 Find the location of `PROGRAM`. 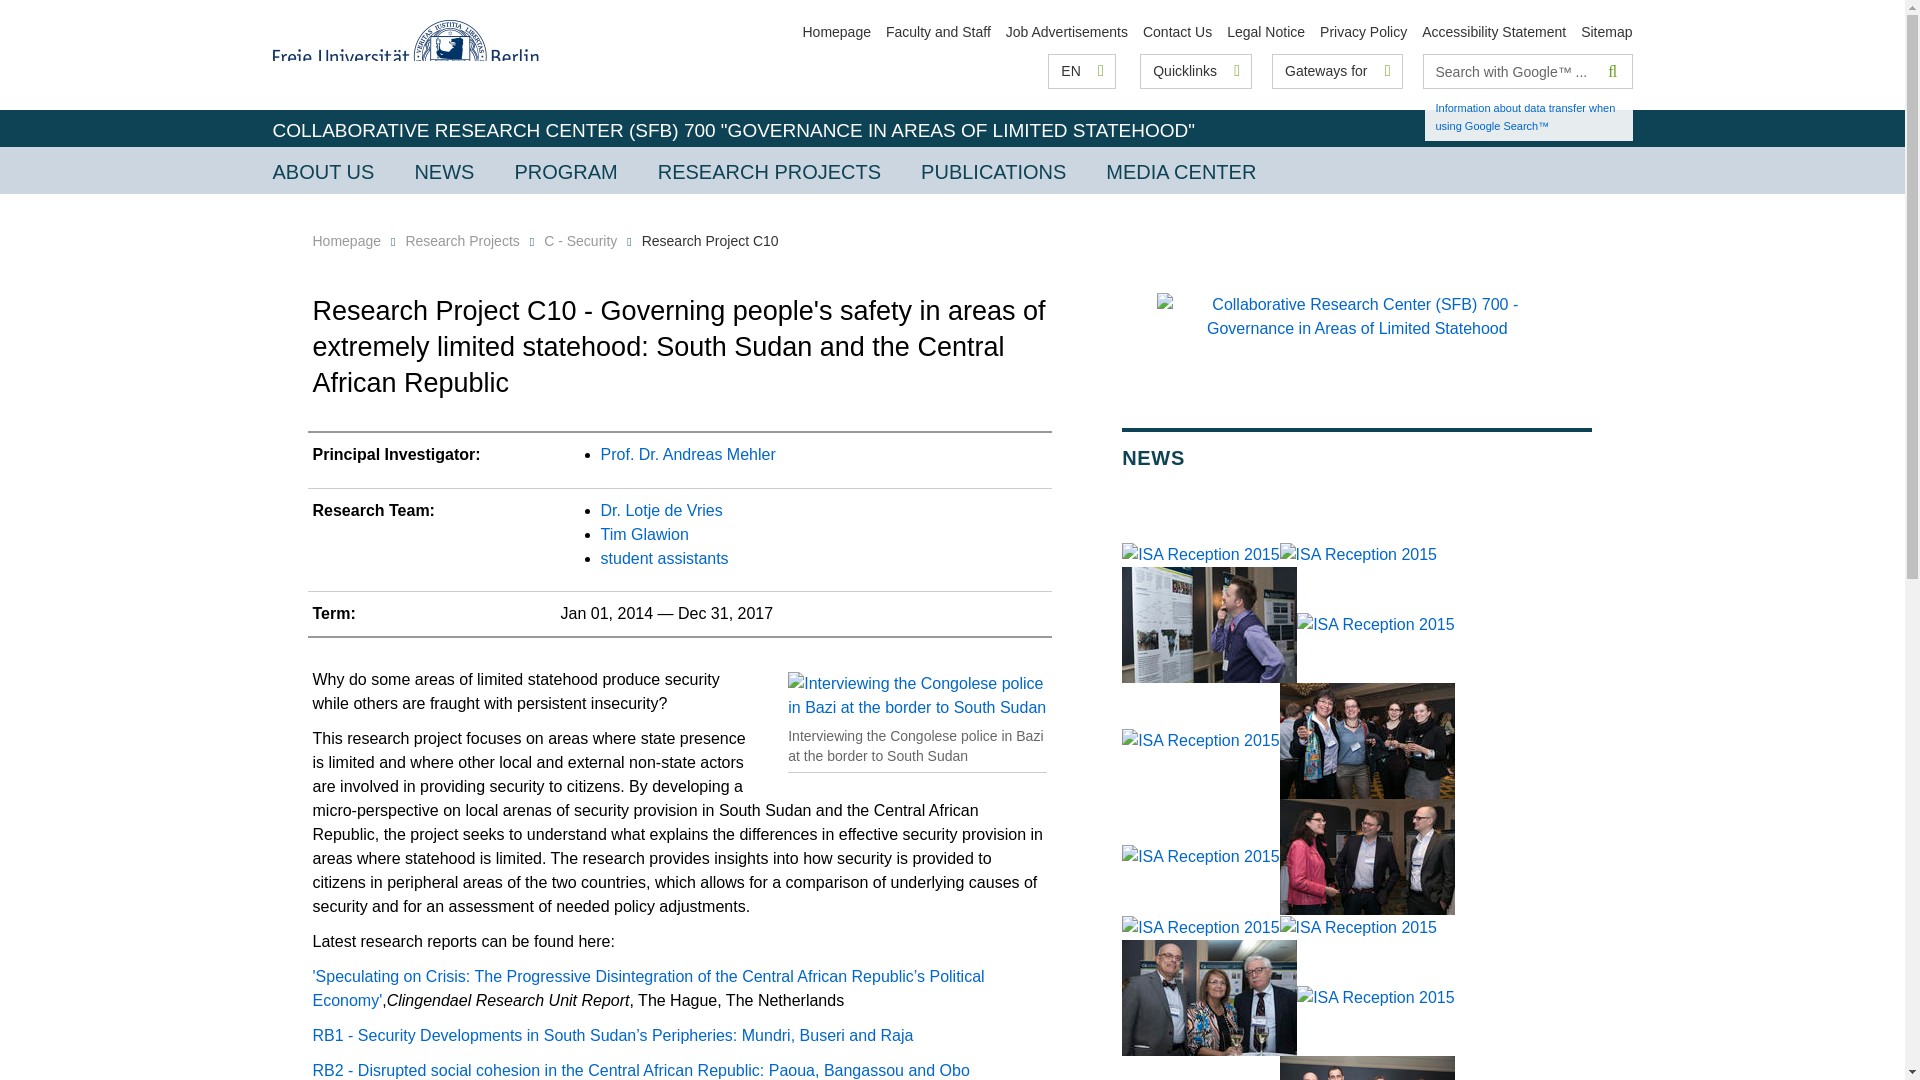

PROGRAM is located at coordinates (565, 170).